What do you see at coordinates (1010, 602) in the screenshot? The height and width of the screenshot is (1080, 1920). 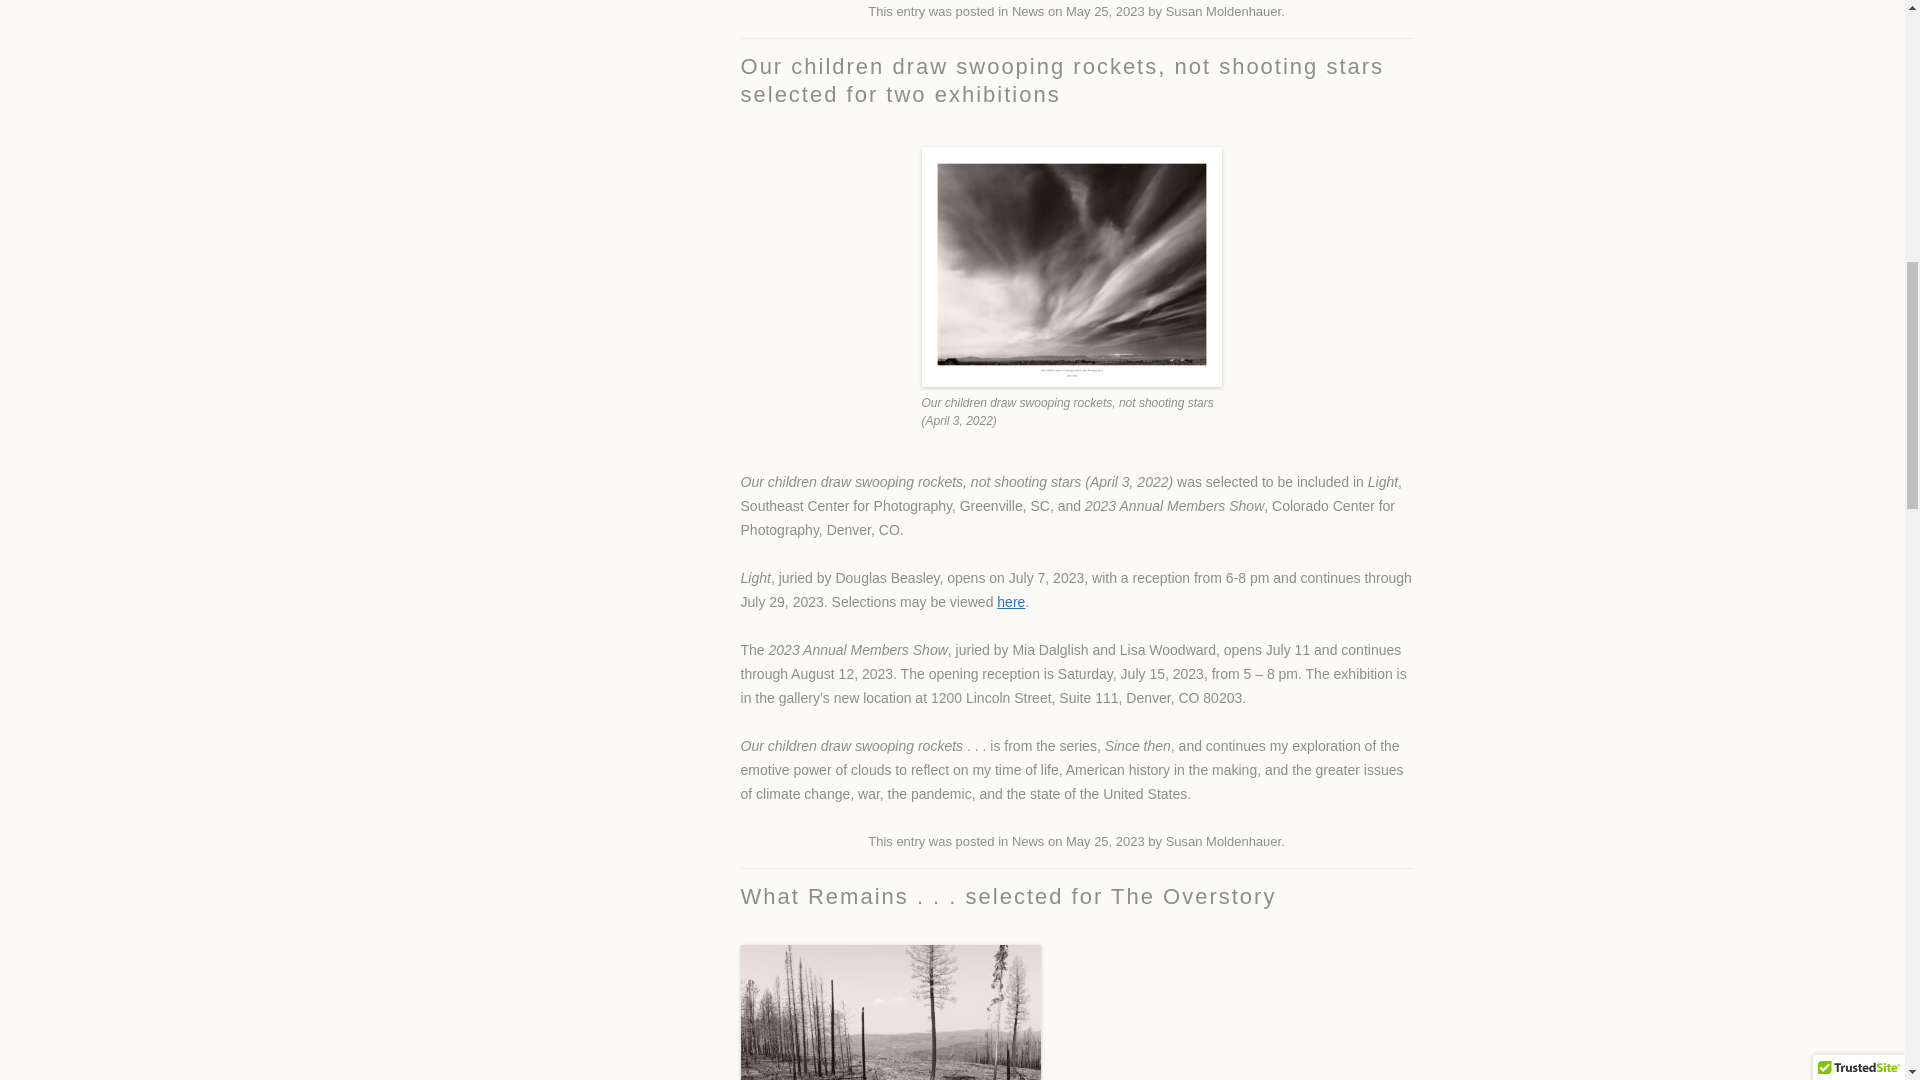 I see `here` at bounding box center [1010, 602].